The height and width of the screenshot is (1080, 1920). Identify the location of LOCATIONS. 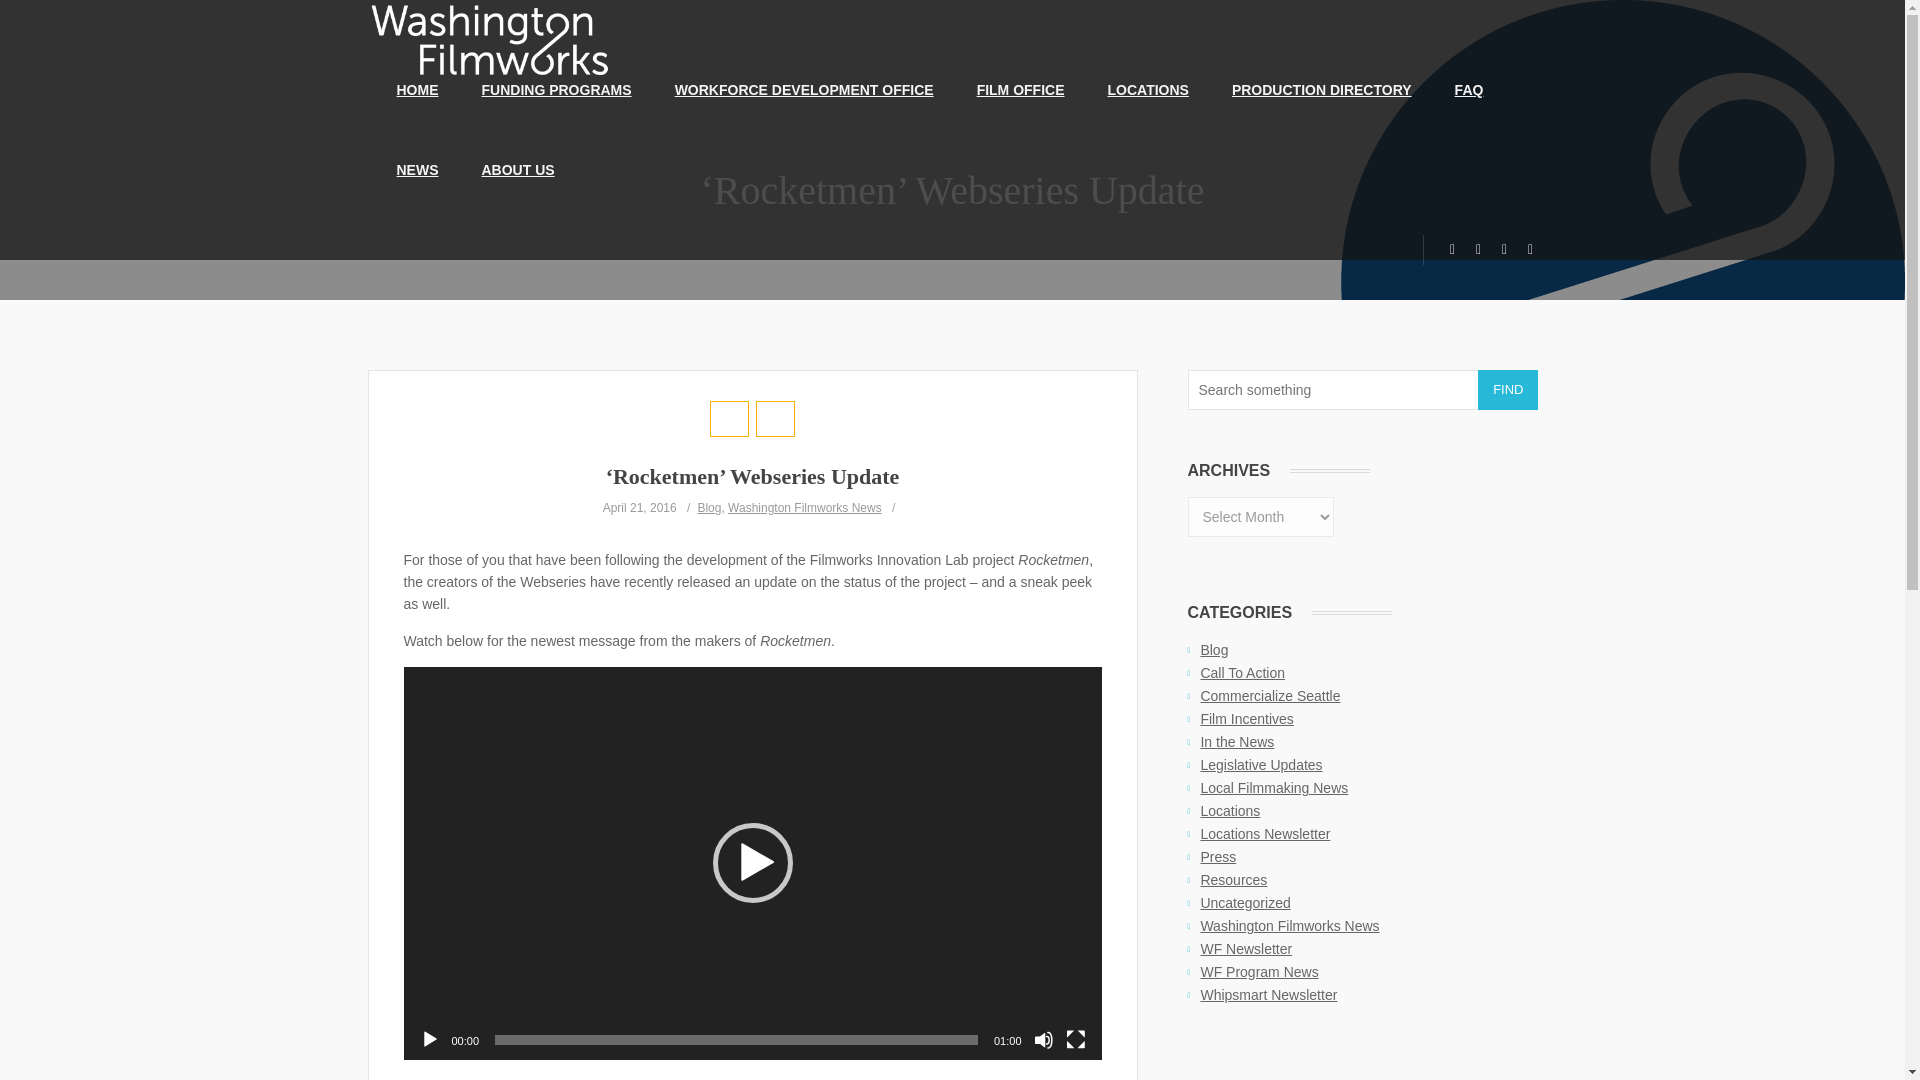
(1148, 89).